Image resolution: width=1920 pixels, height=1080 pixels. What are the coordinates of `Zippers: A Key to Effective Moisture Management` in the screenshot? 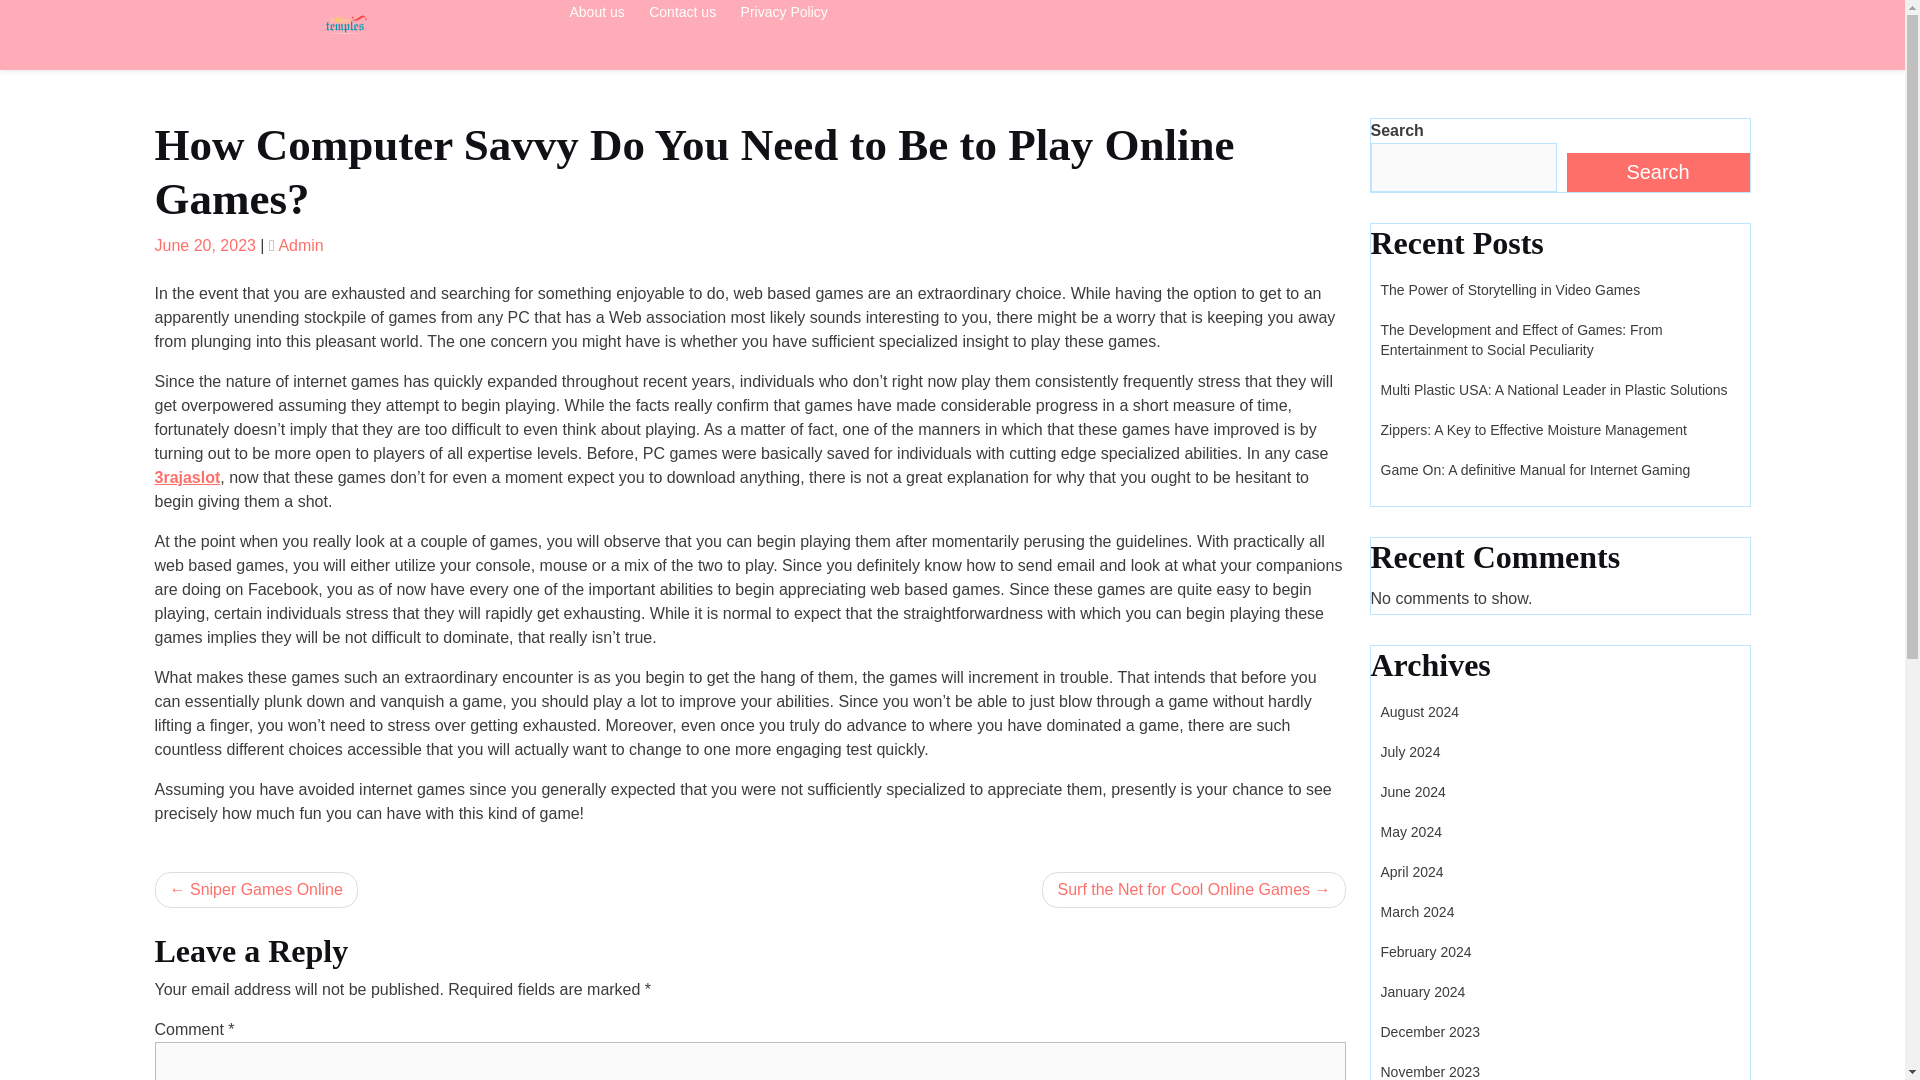 It's located at (1532, 430).